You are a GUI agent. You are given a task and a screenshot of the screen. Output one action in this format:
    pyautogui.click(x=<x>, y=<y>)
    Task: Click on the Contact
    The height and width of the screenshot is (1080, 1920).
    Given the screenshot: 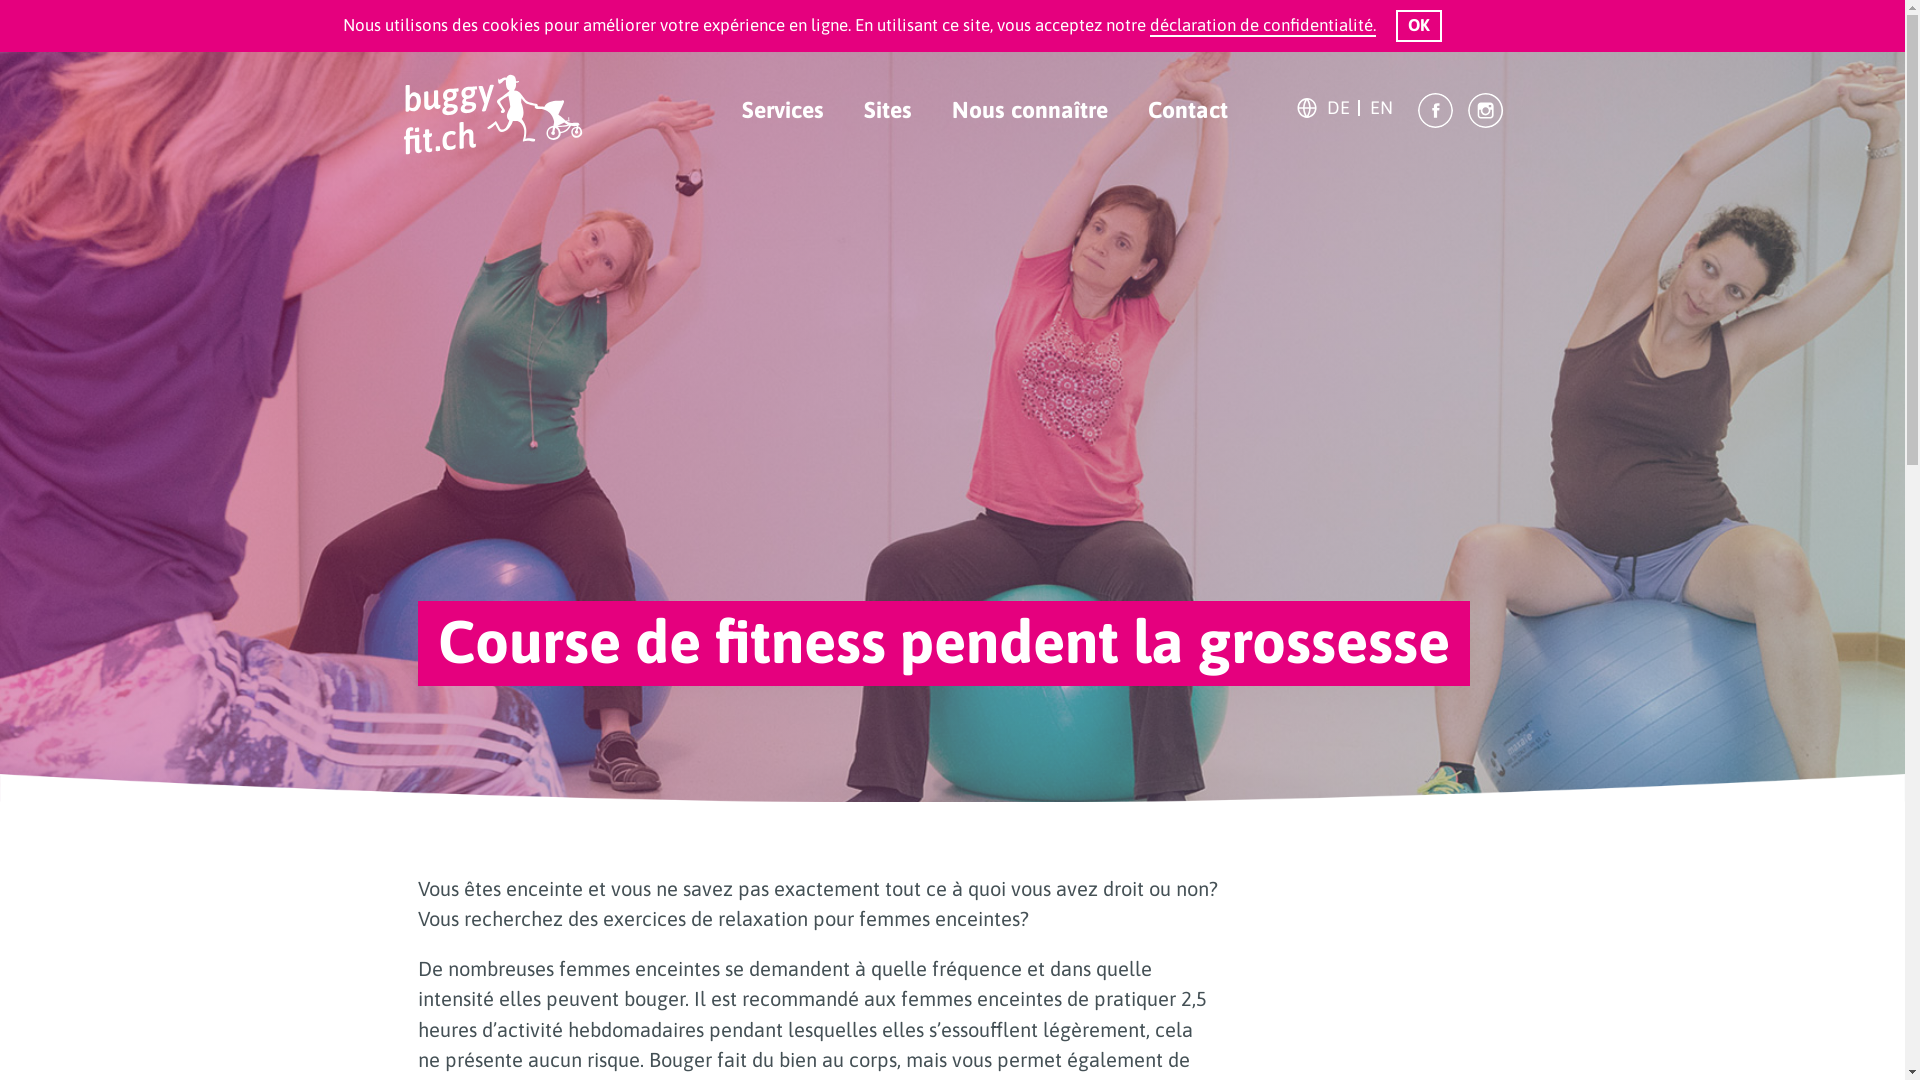 What is the action you would take?
    pyautogui.click(x=1188, y=110)
    